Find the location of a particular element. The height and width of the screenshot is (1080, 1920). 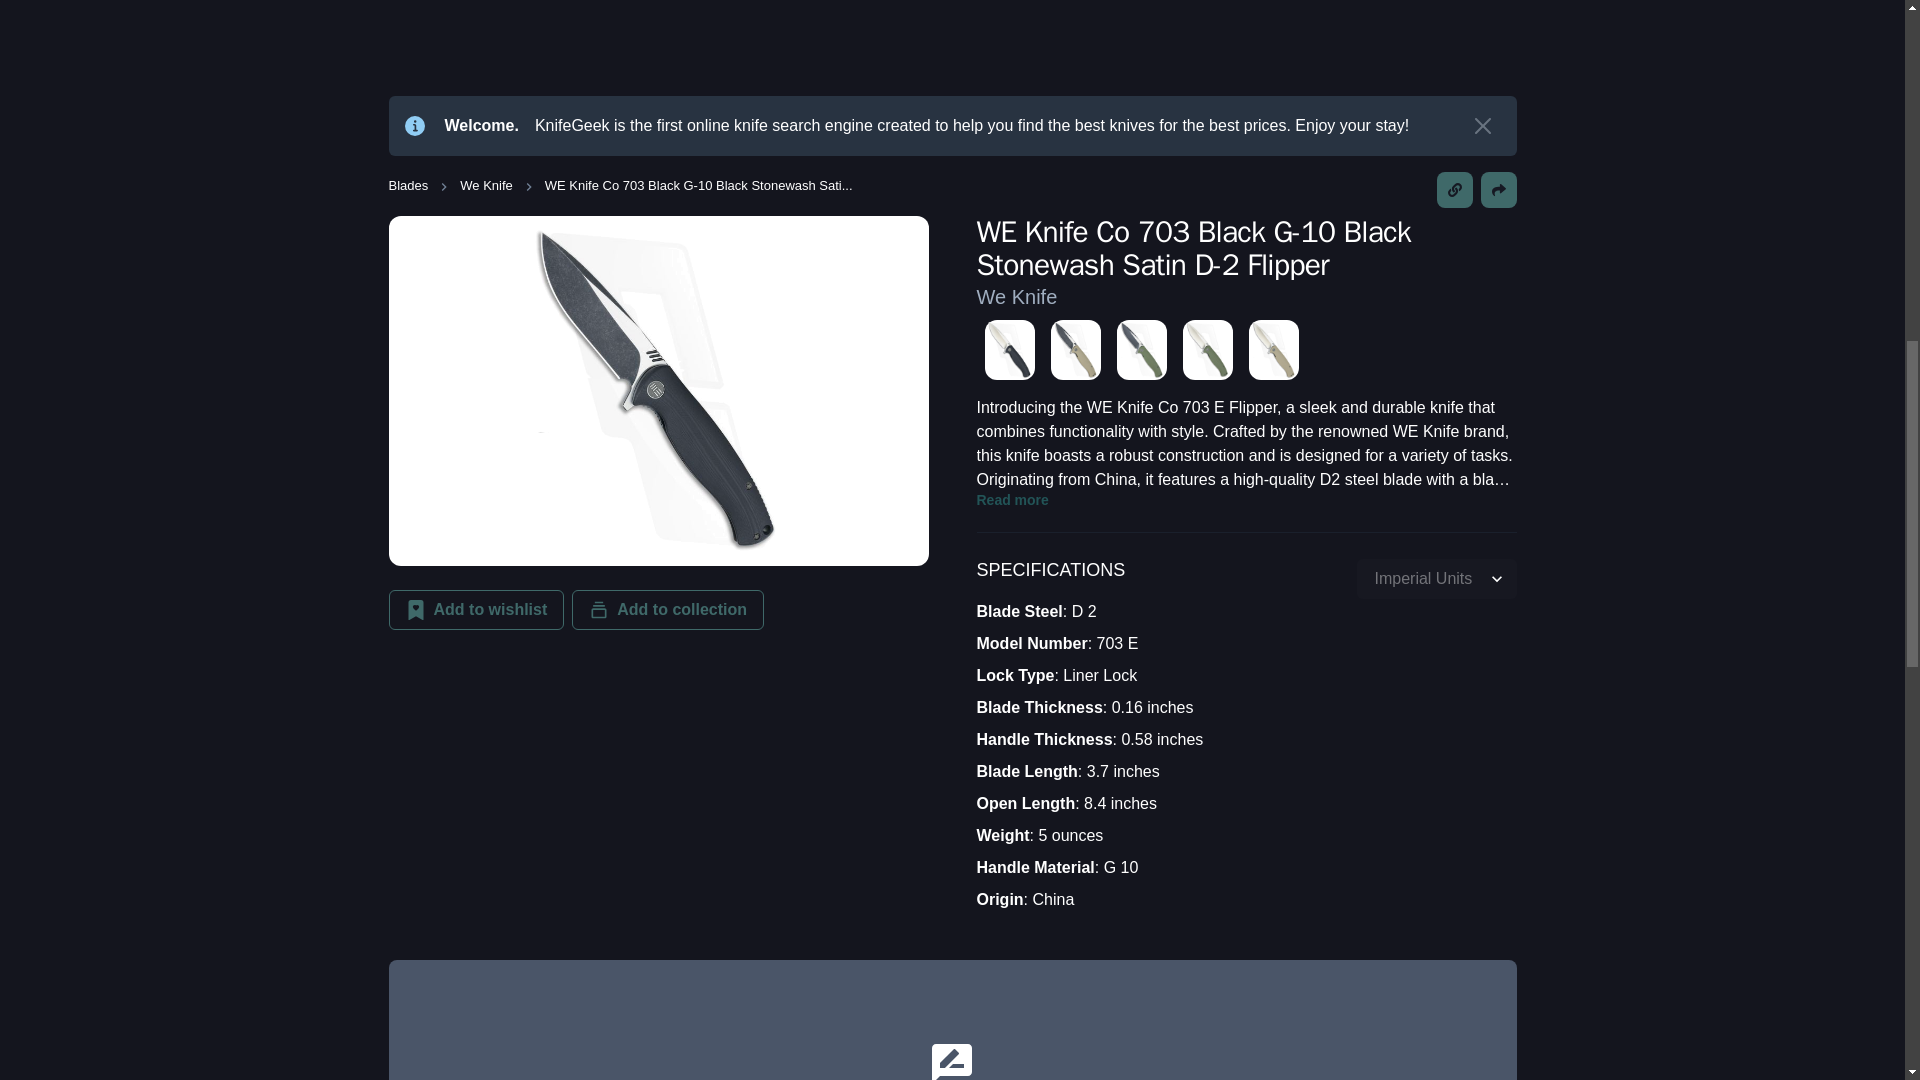

Blades is located at coordinates (408, 186).